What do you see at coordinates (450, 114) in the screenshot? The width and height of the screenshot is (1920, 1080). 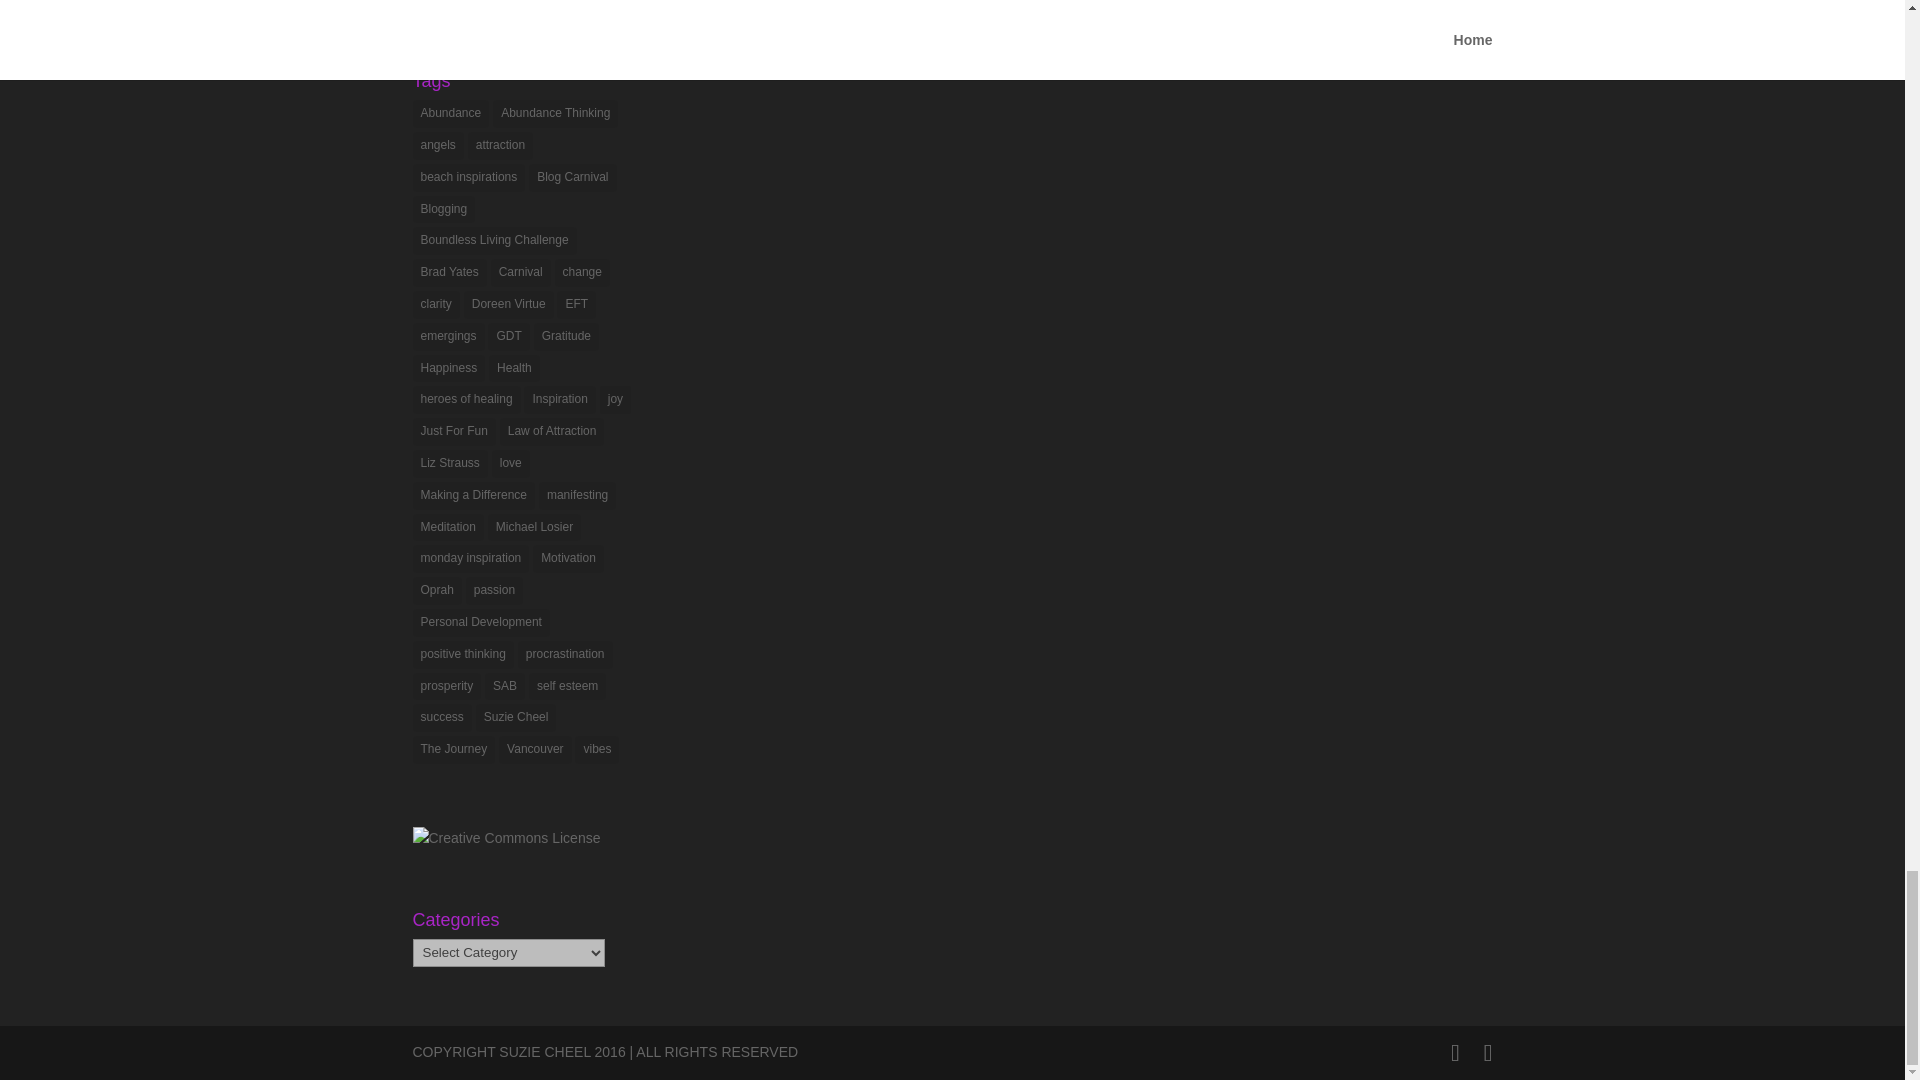 I see `Abundance` at bounding box center [450, 114].